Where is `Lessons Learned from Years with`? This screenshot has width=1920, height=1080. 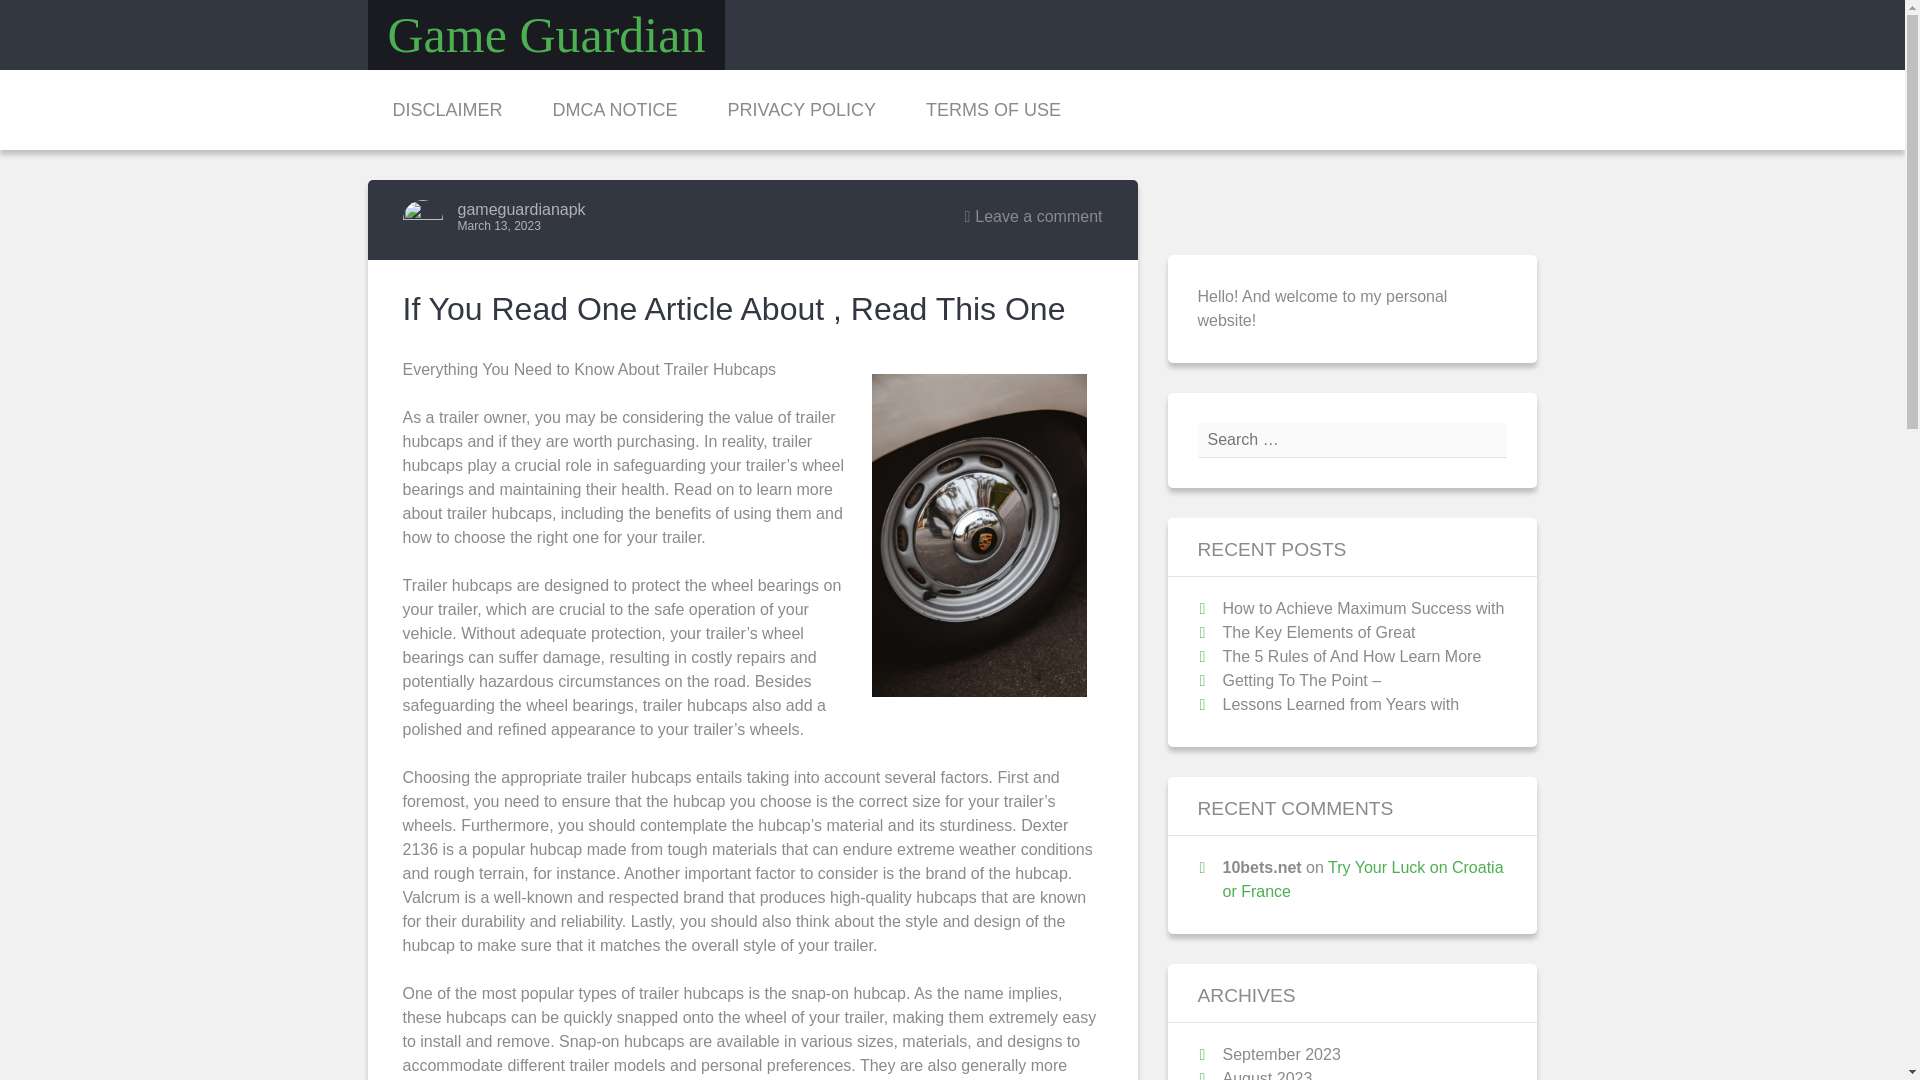
Lessons Learned from Years with is located at coordinates (1340, 704).